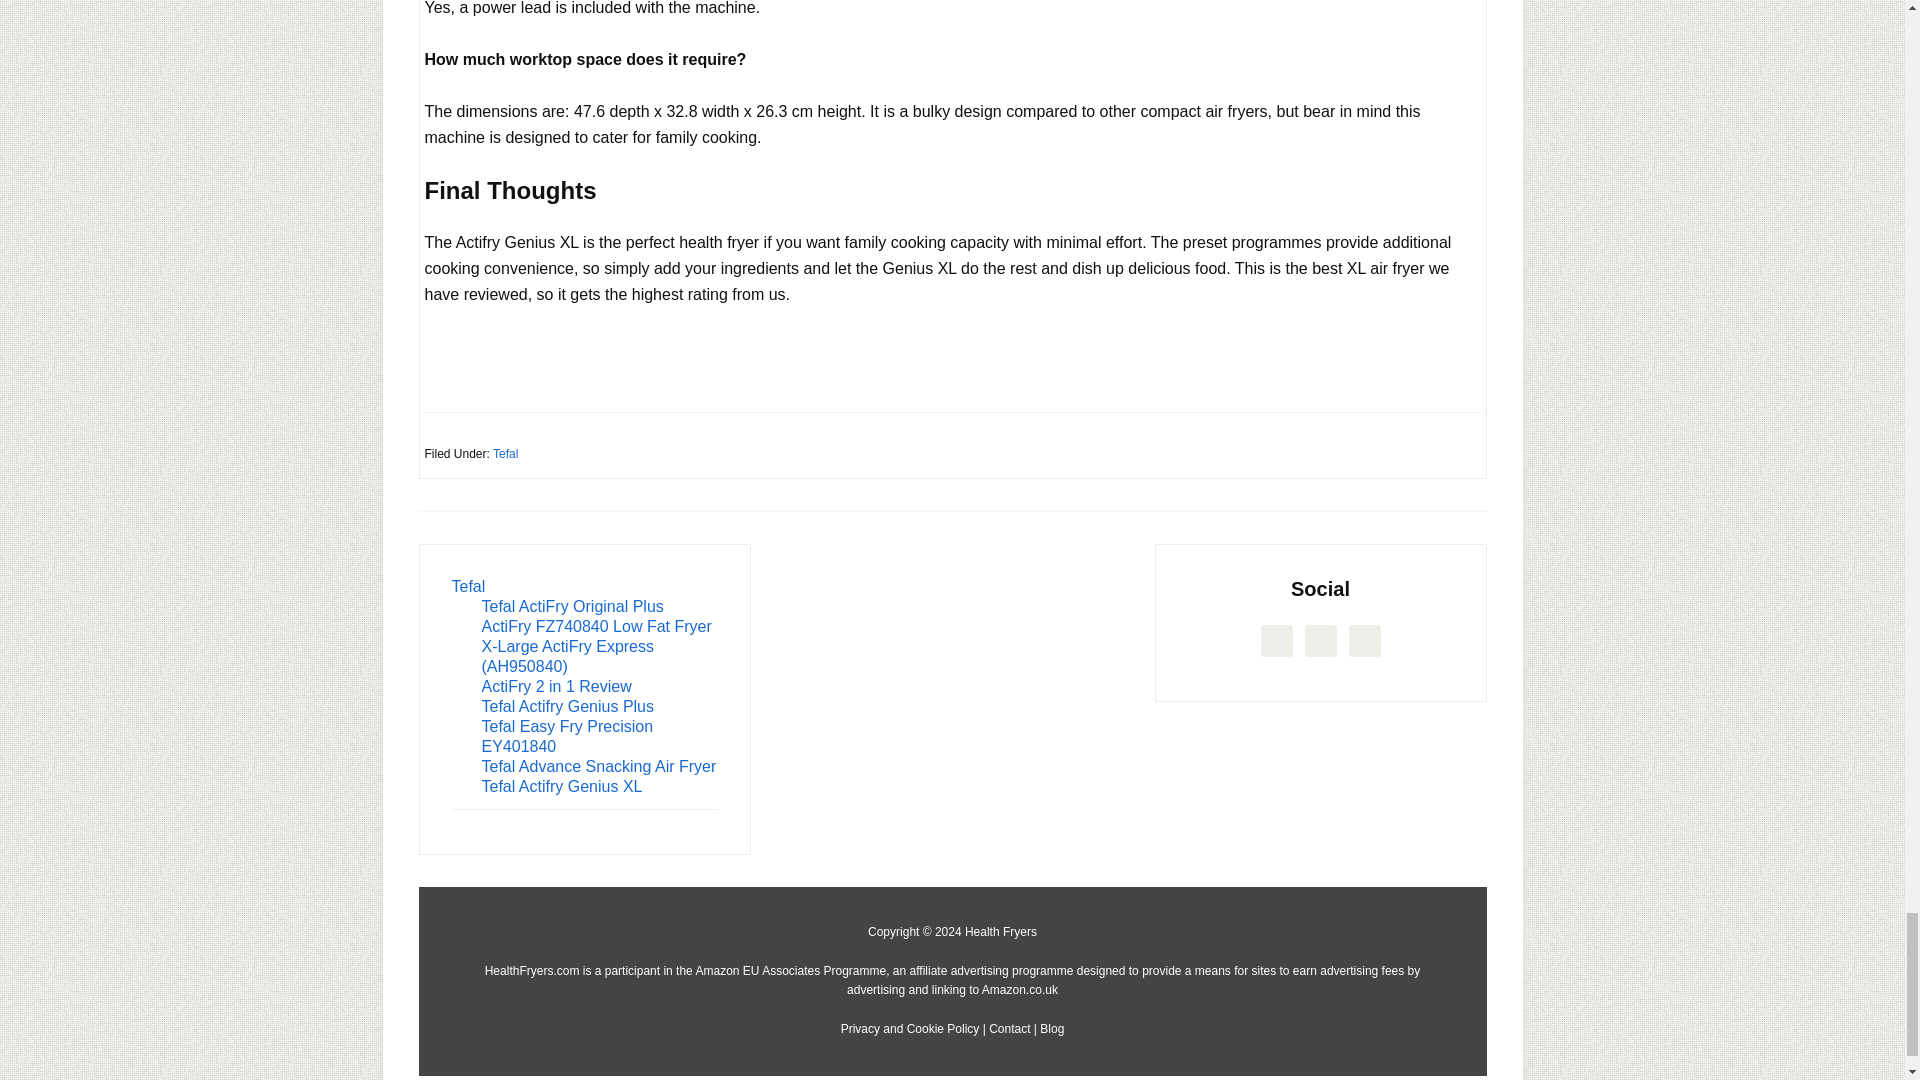  What do you see at coordinates (596, 626) in the screenshot?
I see `ActiFry FZ740840 Low Fat Fryer` at bounding box center [596, 626].